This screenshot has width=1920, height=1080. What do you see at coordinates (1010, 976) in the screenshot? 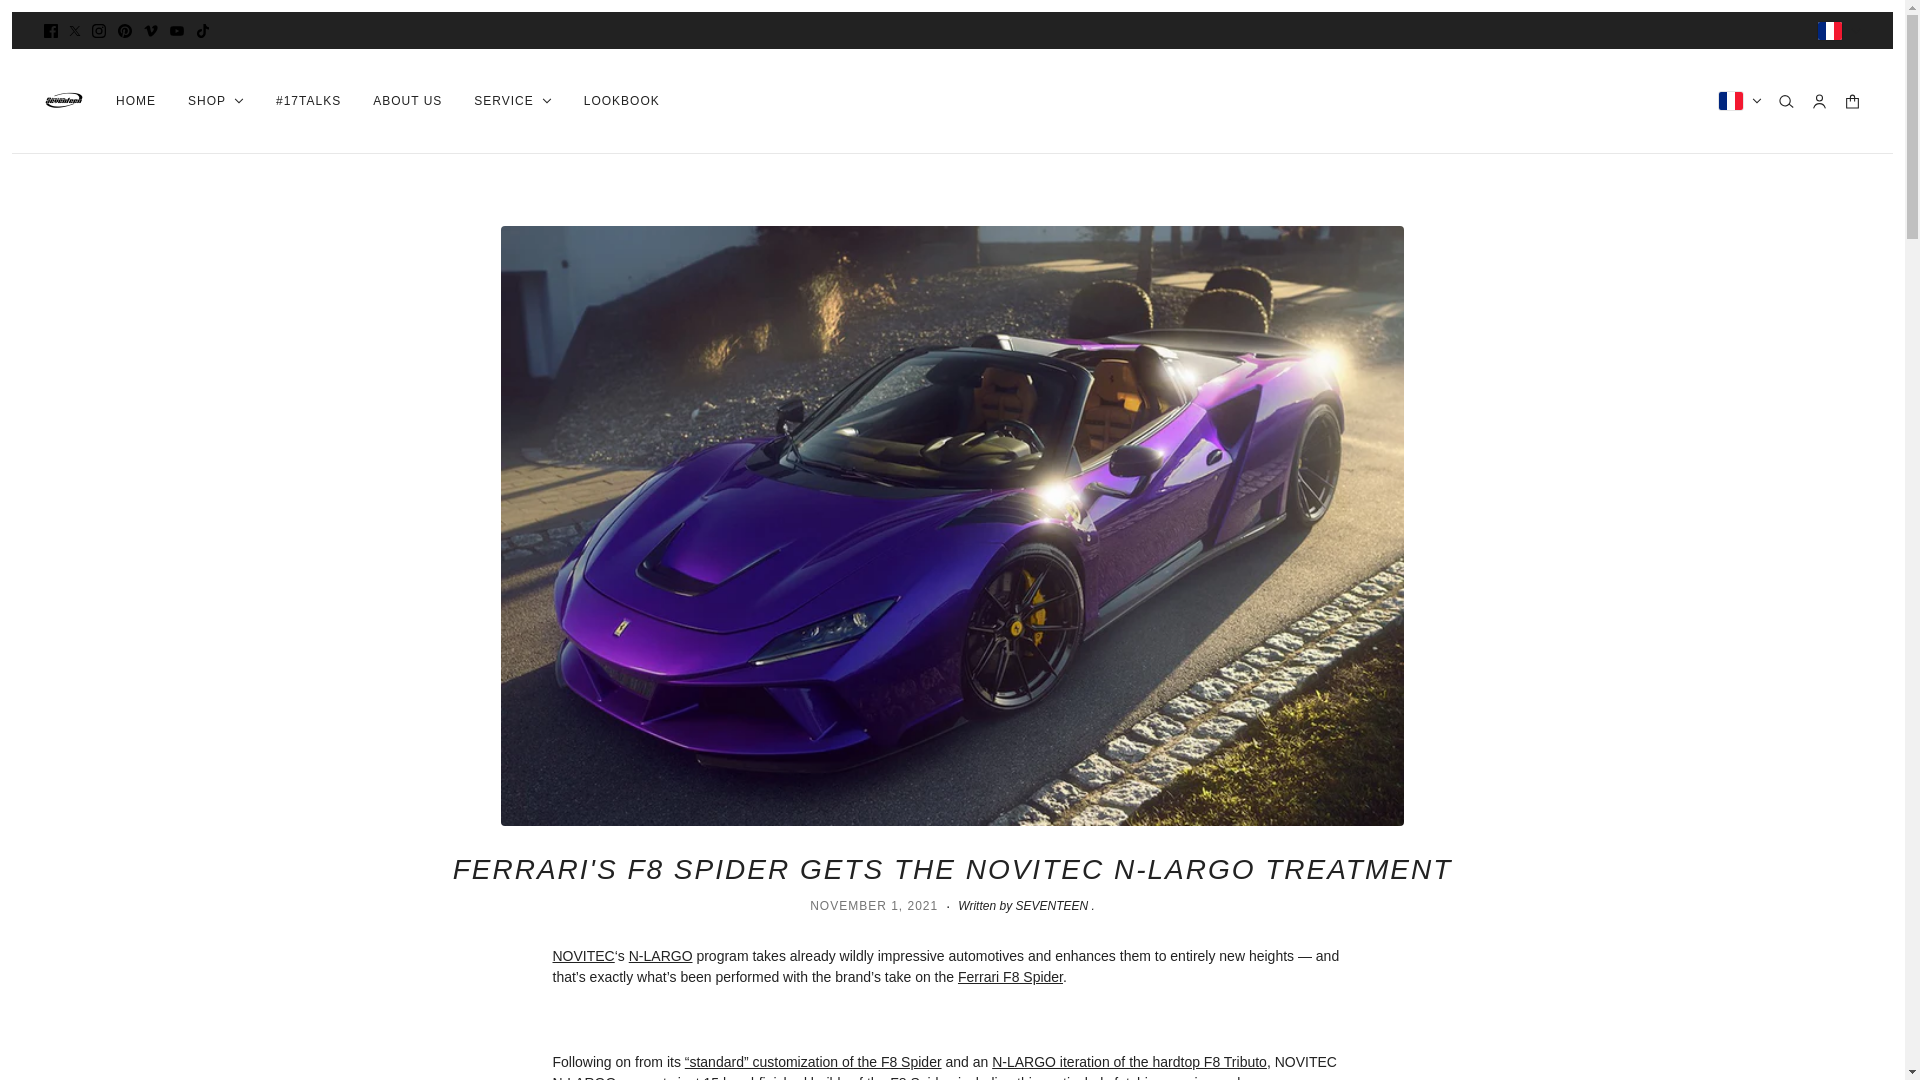
I see `Ferrari F8 Spider` at bounding box center [1010, 976].